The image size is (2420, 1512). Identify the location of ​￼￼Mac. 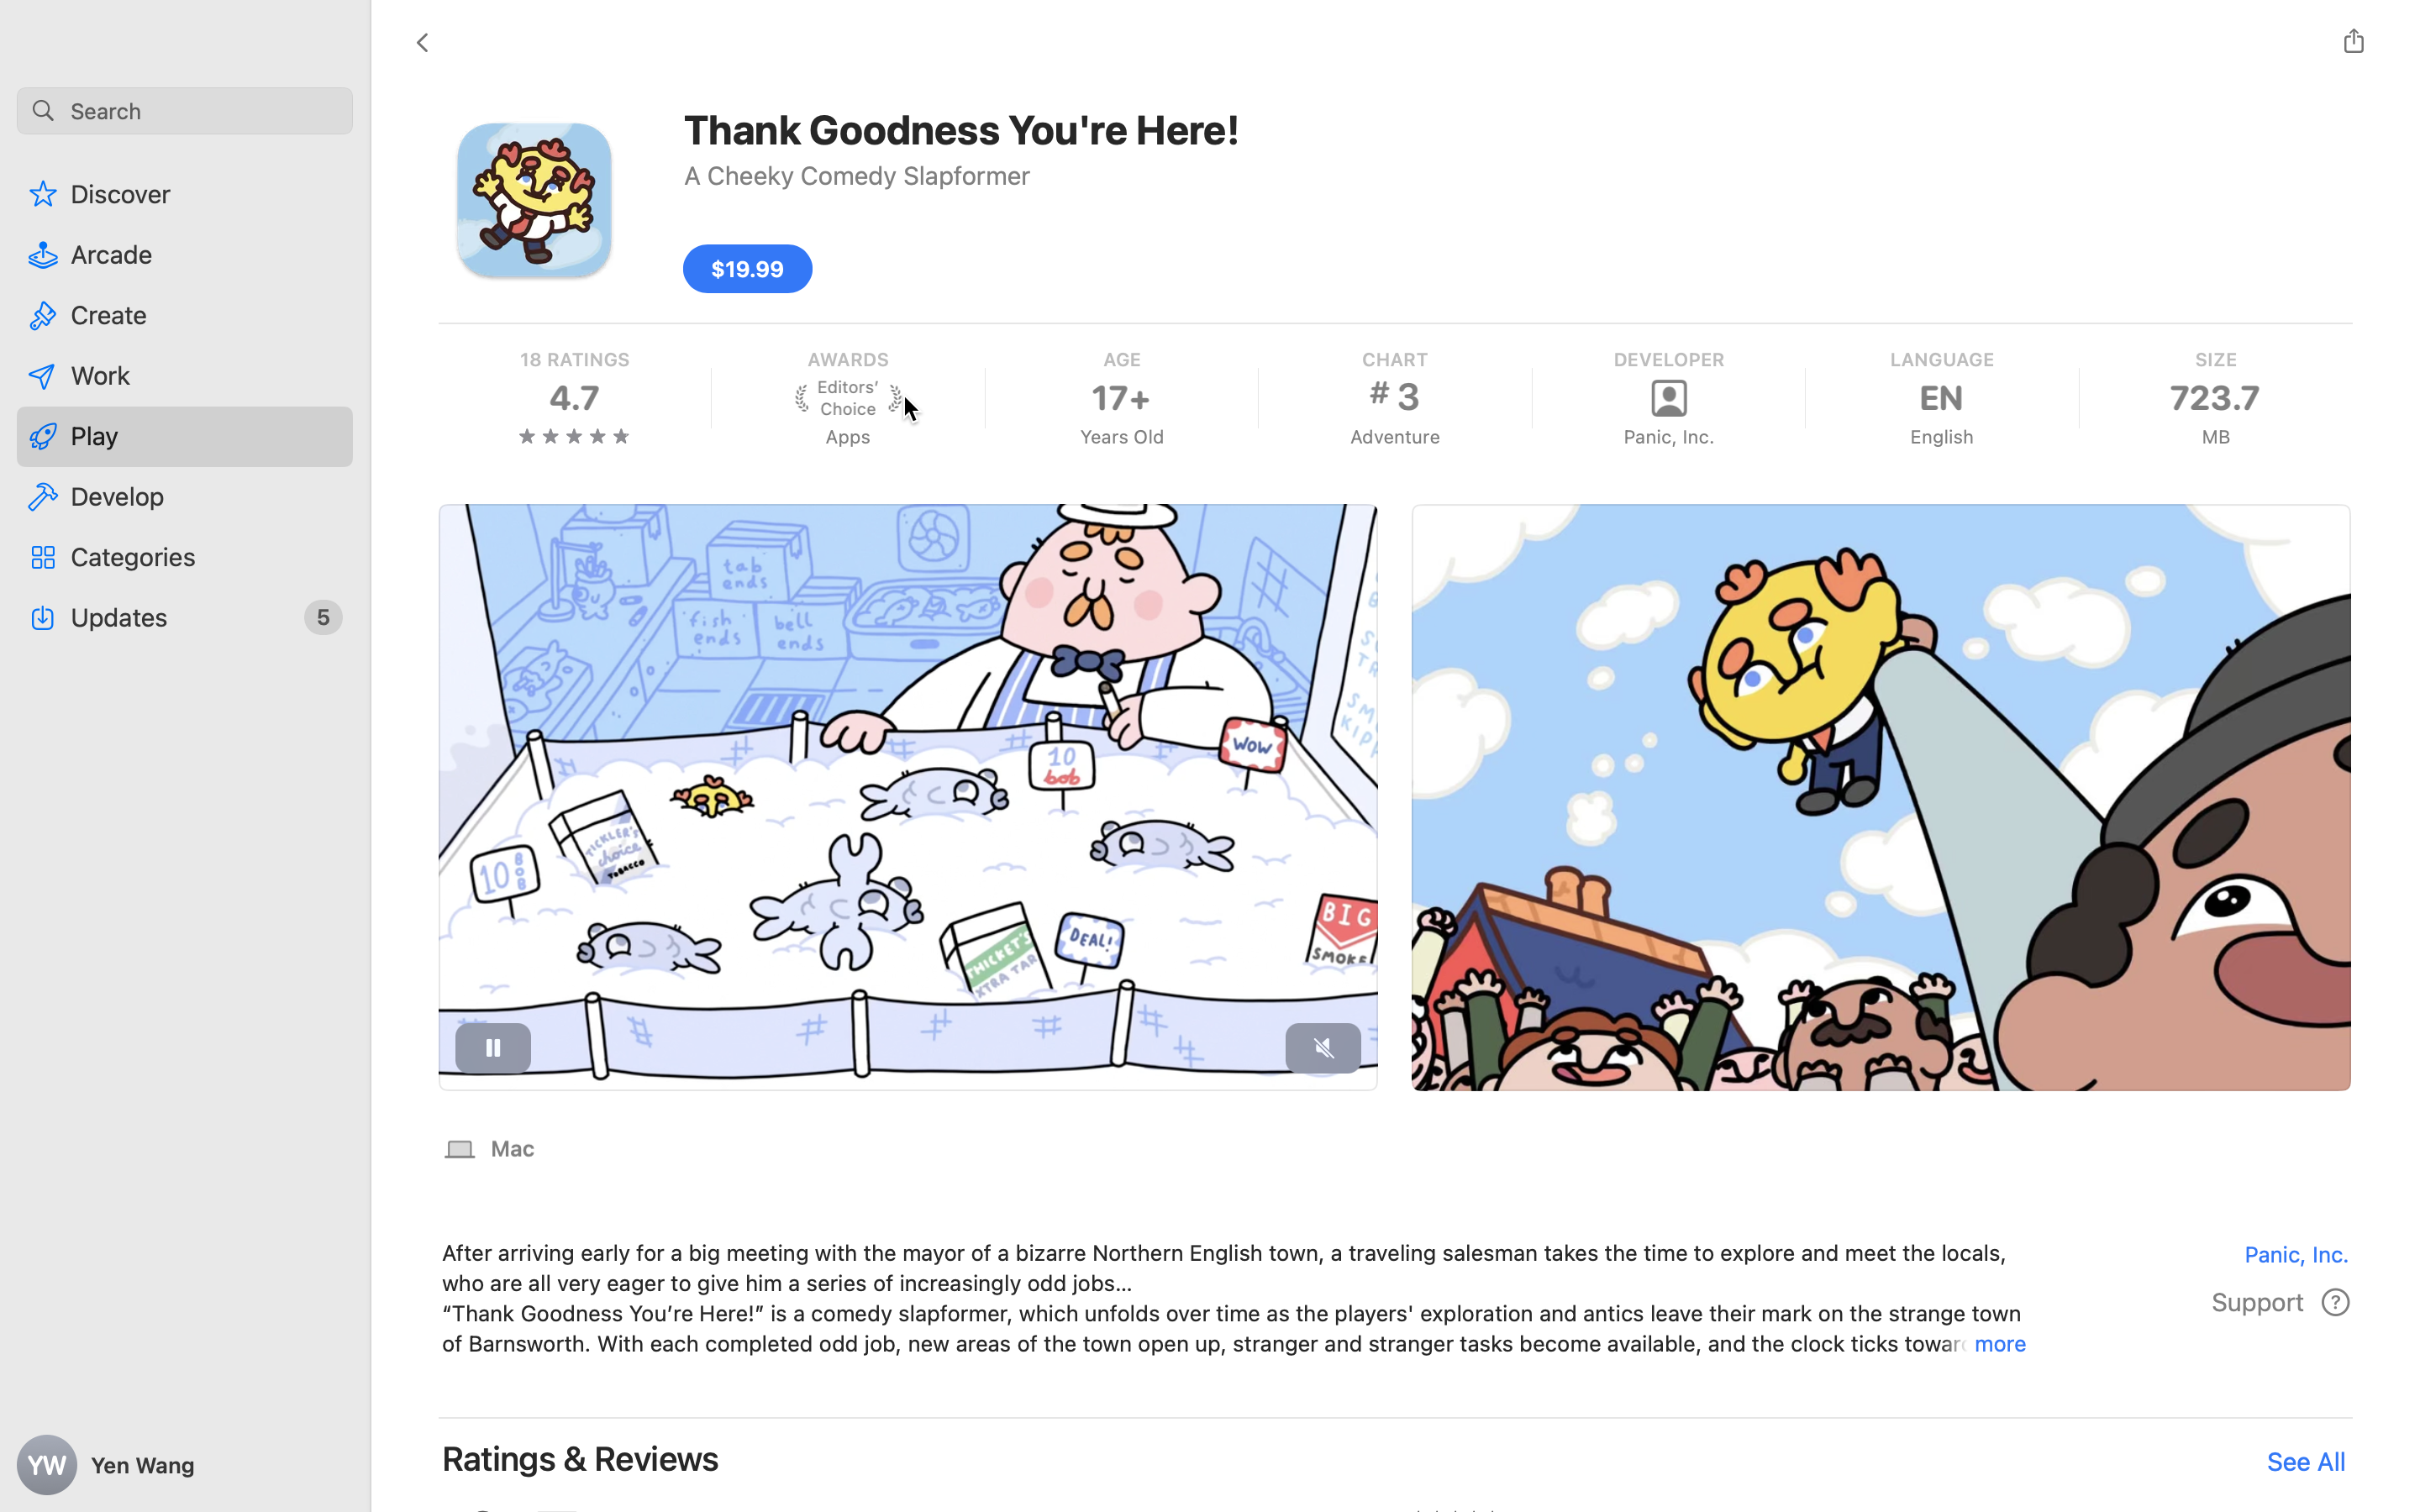
(489, 1147).